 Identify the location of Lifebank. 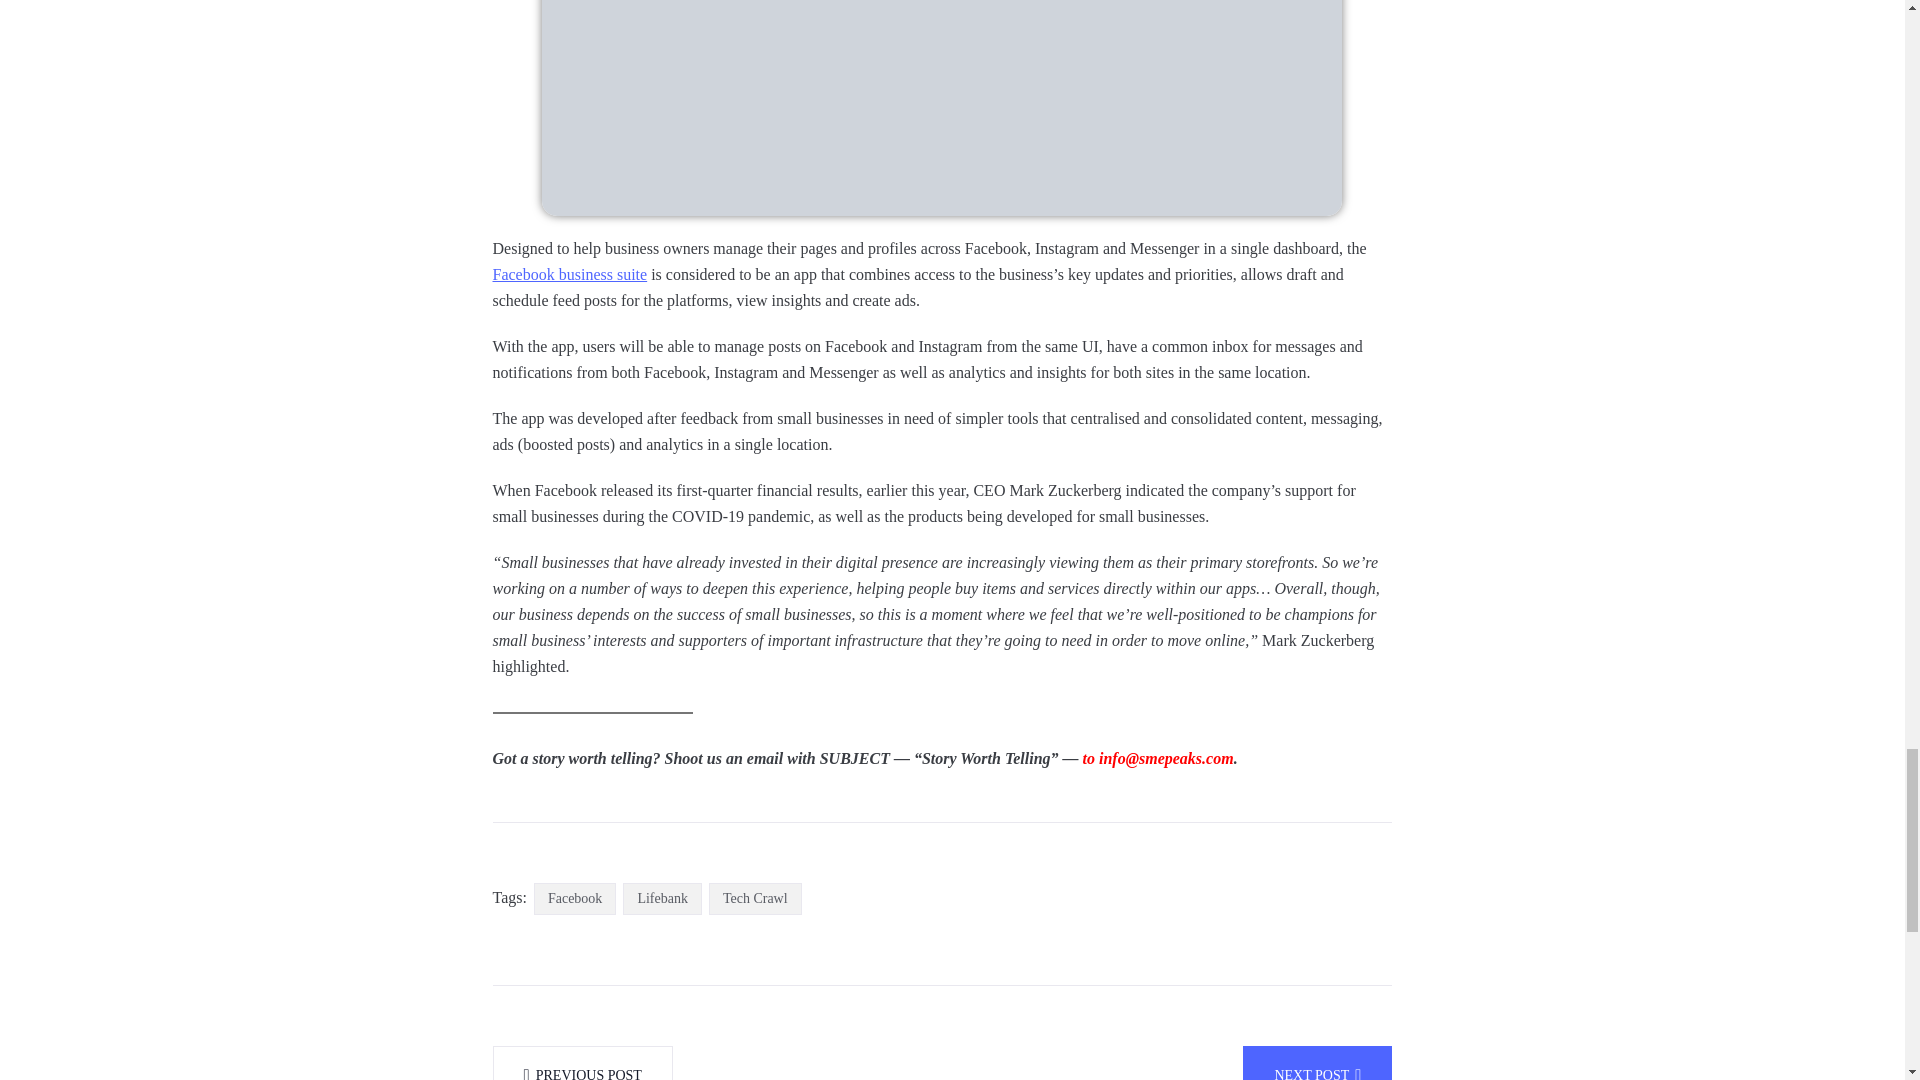
(662, 899).